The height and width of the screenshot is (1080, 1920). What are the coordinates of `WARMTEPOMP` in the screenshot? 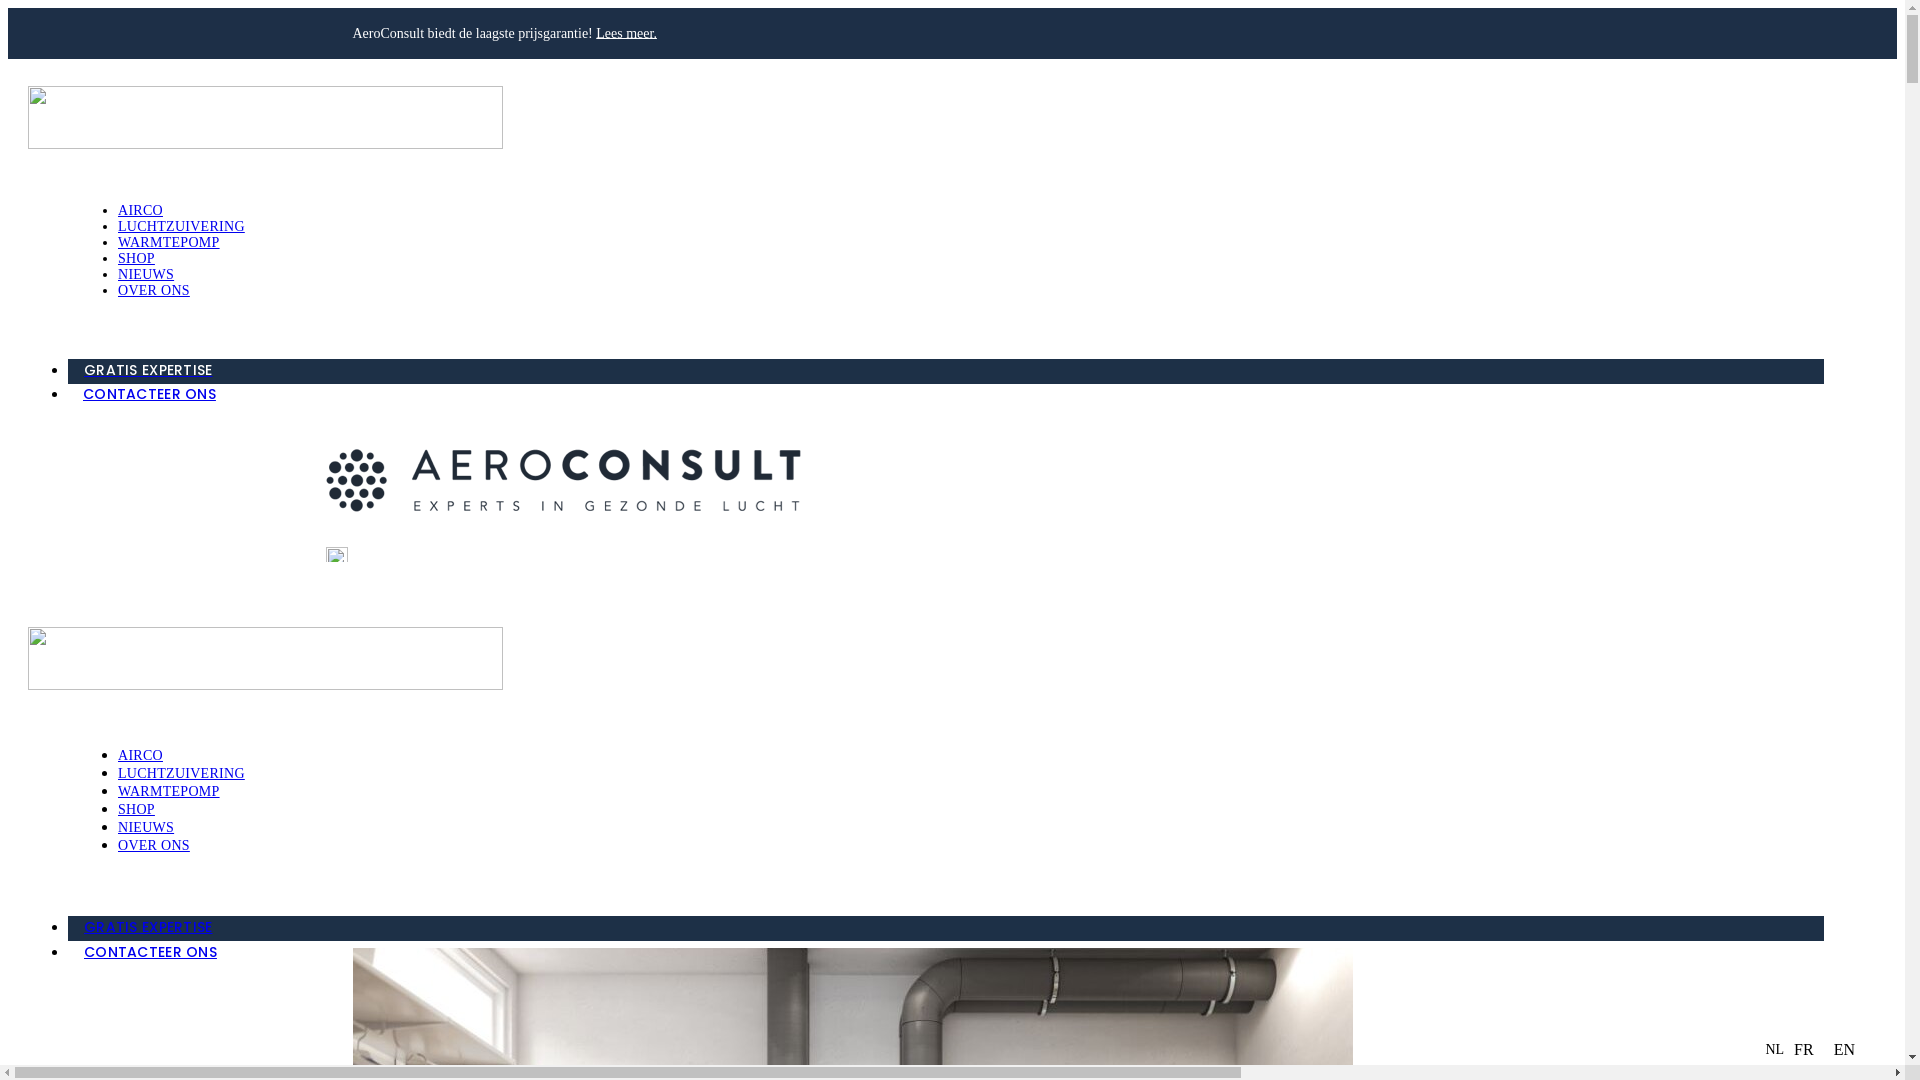 It's located at (169, 792).